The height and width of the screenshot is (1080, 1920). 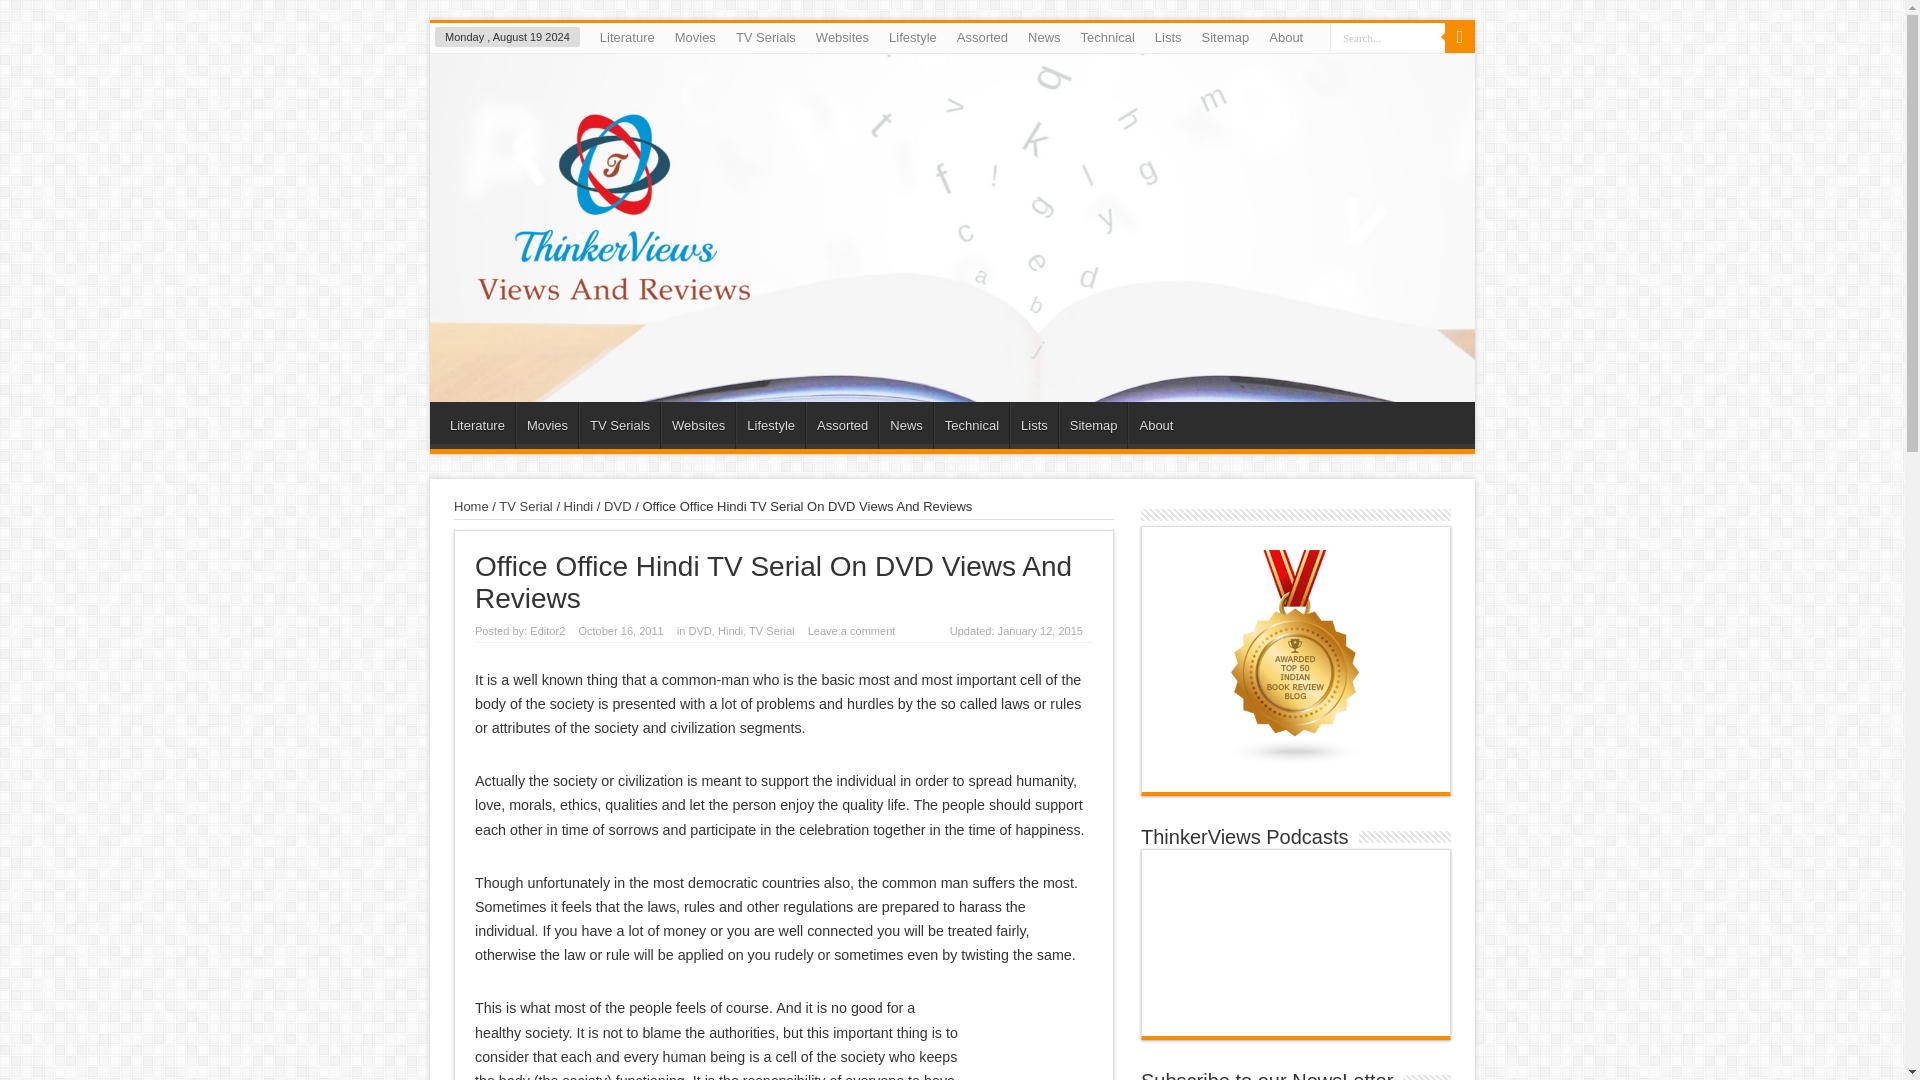 What do you see at coordinates (912, 37) in the screenshot?
I see `Lifestyle` at bounding box center [912, 37].